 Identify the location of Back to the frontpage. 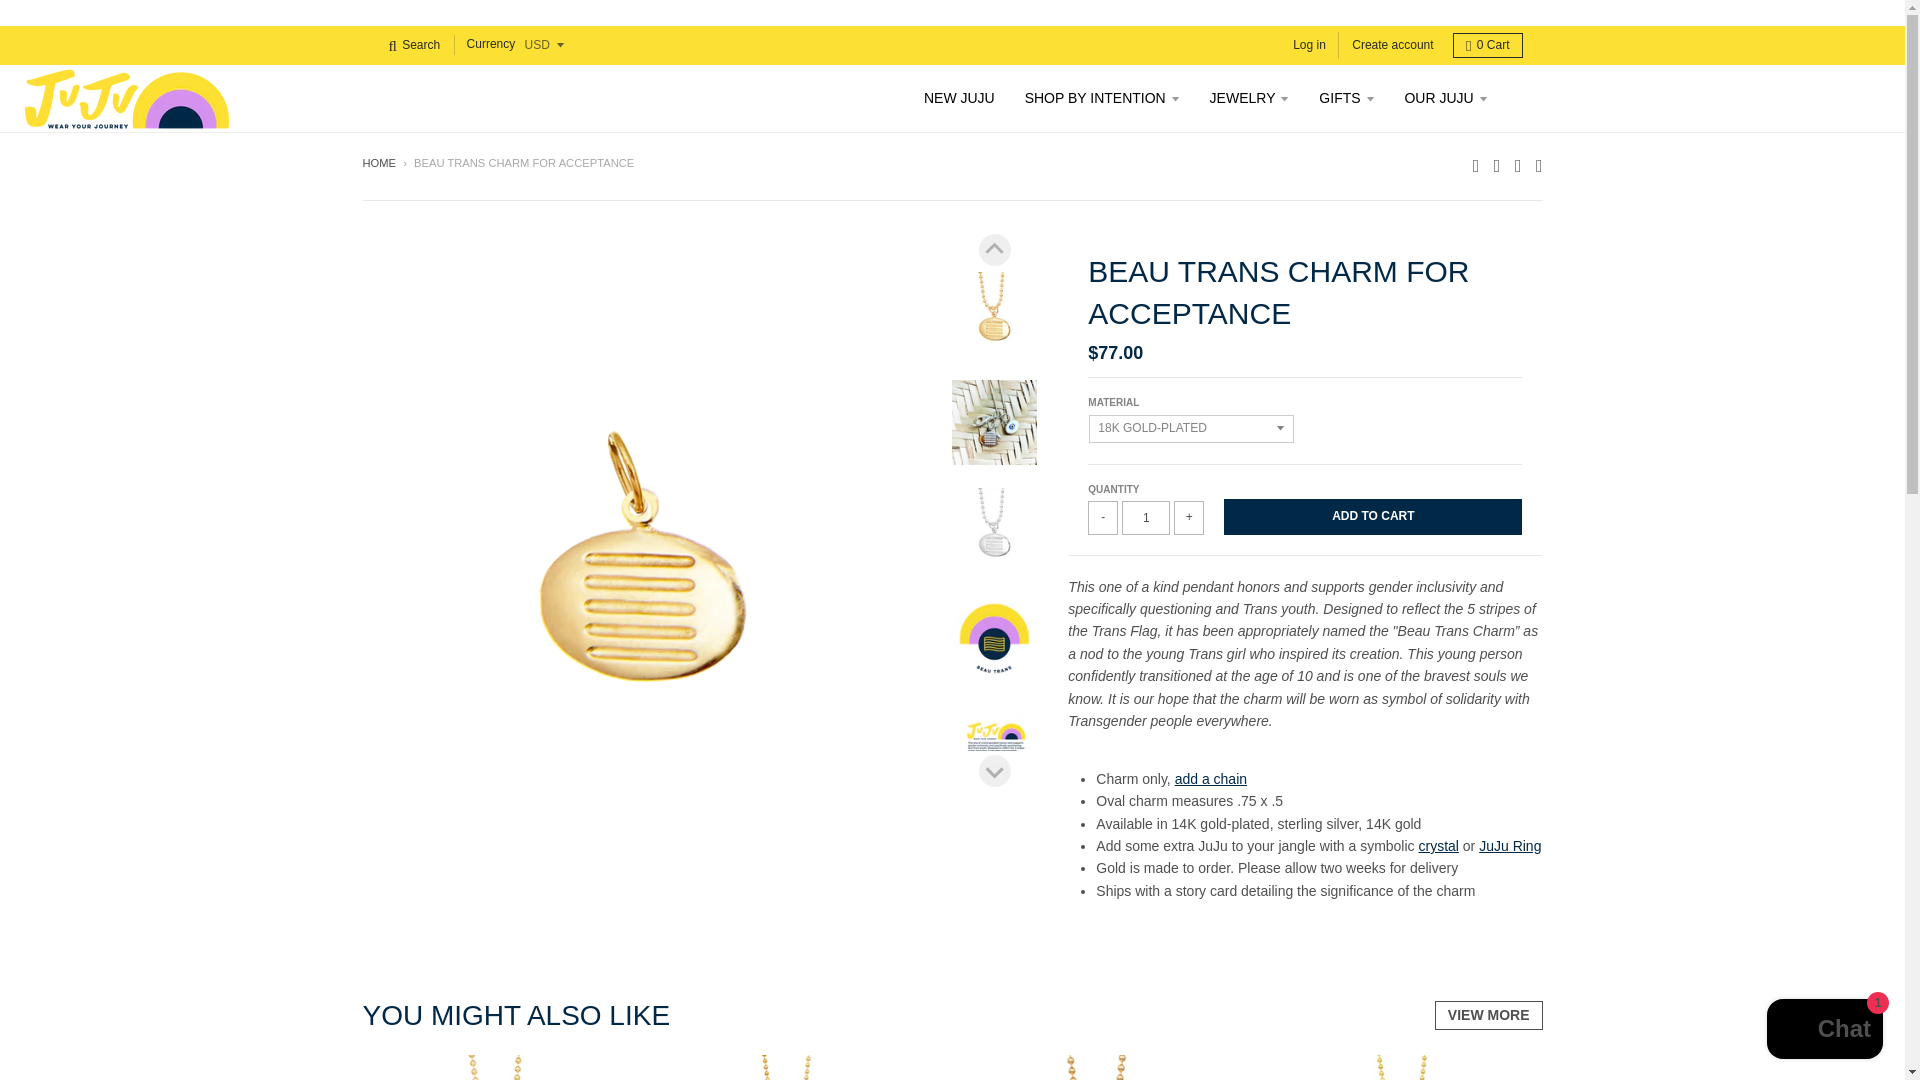
(378, 162).